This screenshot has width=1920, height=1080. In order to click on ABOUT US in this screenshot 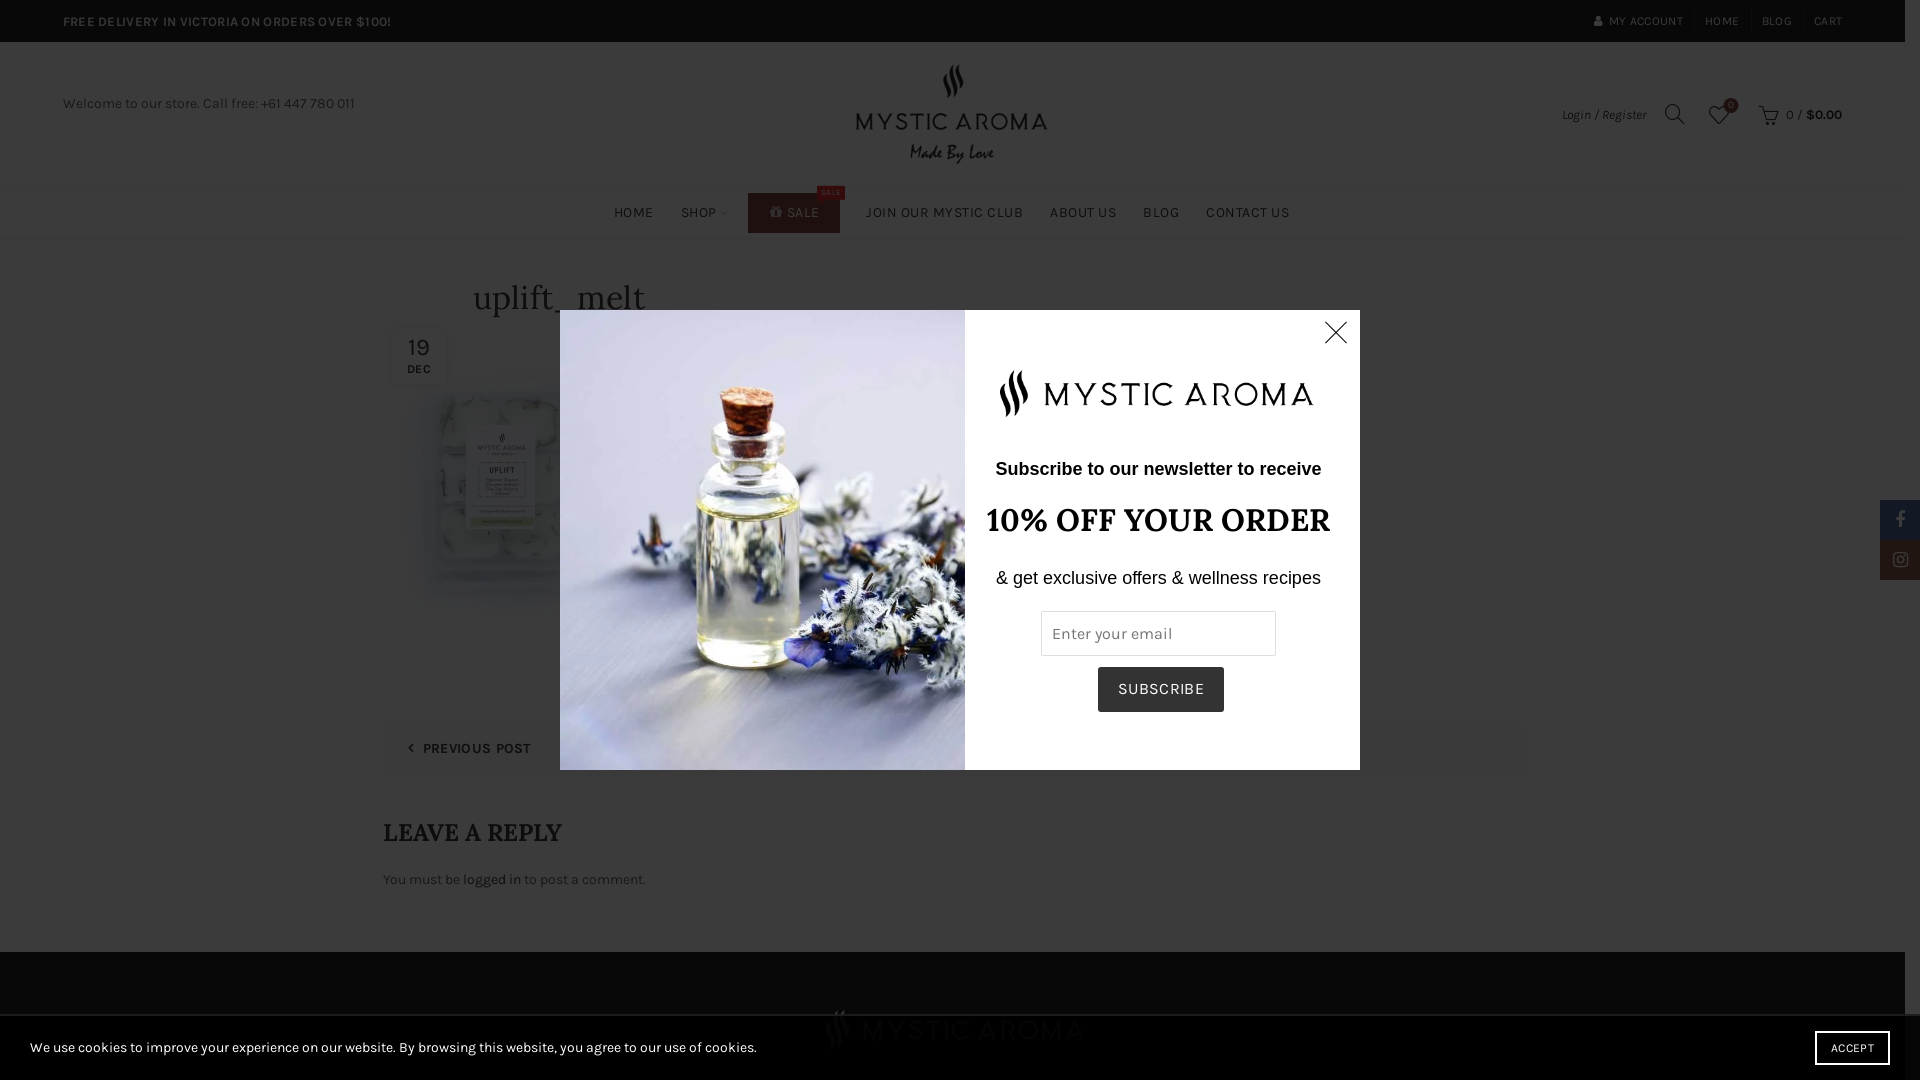, I will do `click(1083, 213)`.